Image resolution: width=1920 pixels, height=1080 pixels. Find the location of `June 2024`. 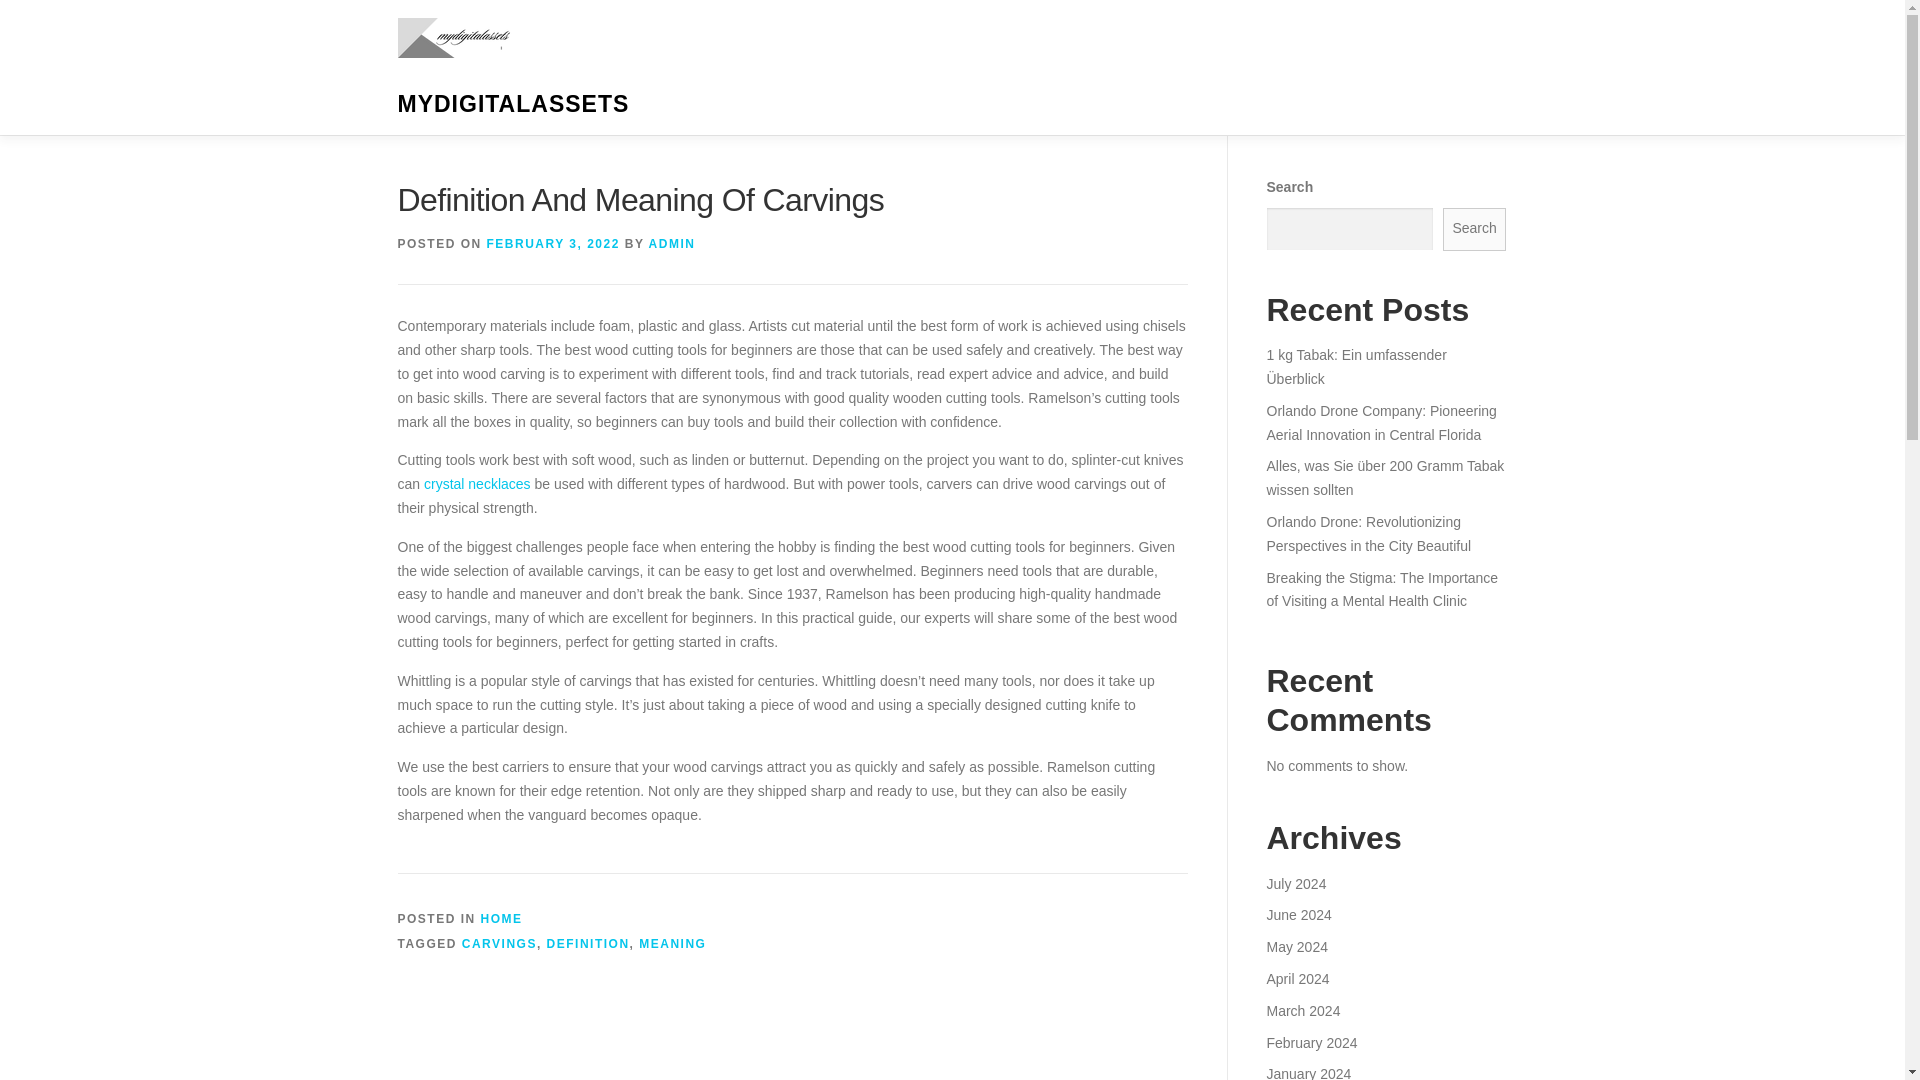

June 2024 is located at coordinates (1298, 915).